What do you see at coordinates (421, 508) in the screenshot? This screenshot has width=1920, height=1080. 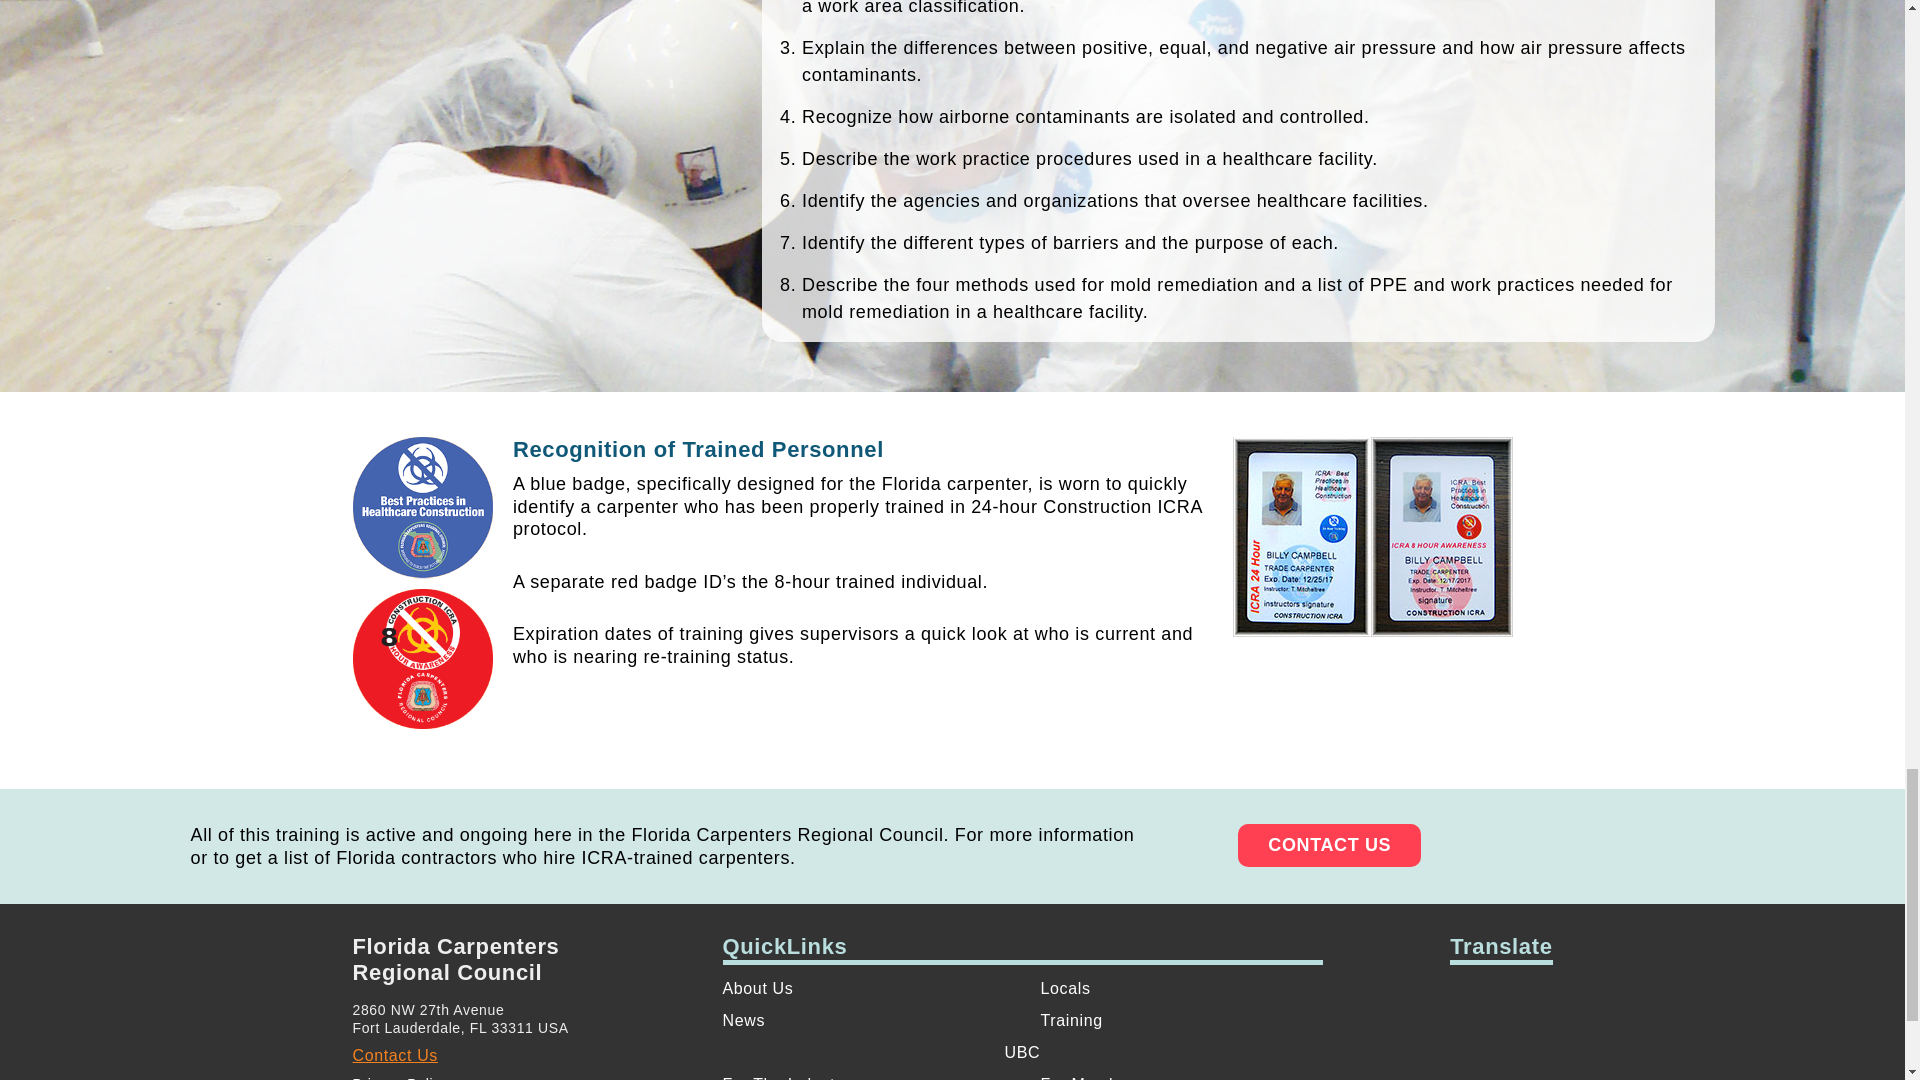 I see `ICRA` at bounding box center [421, 508].